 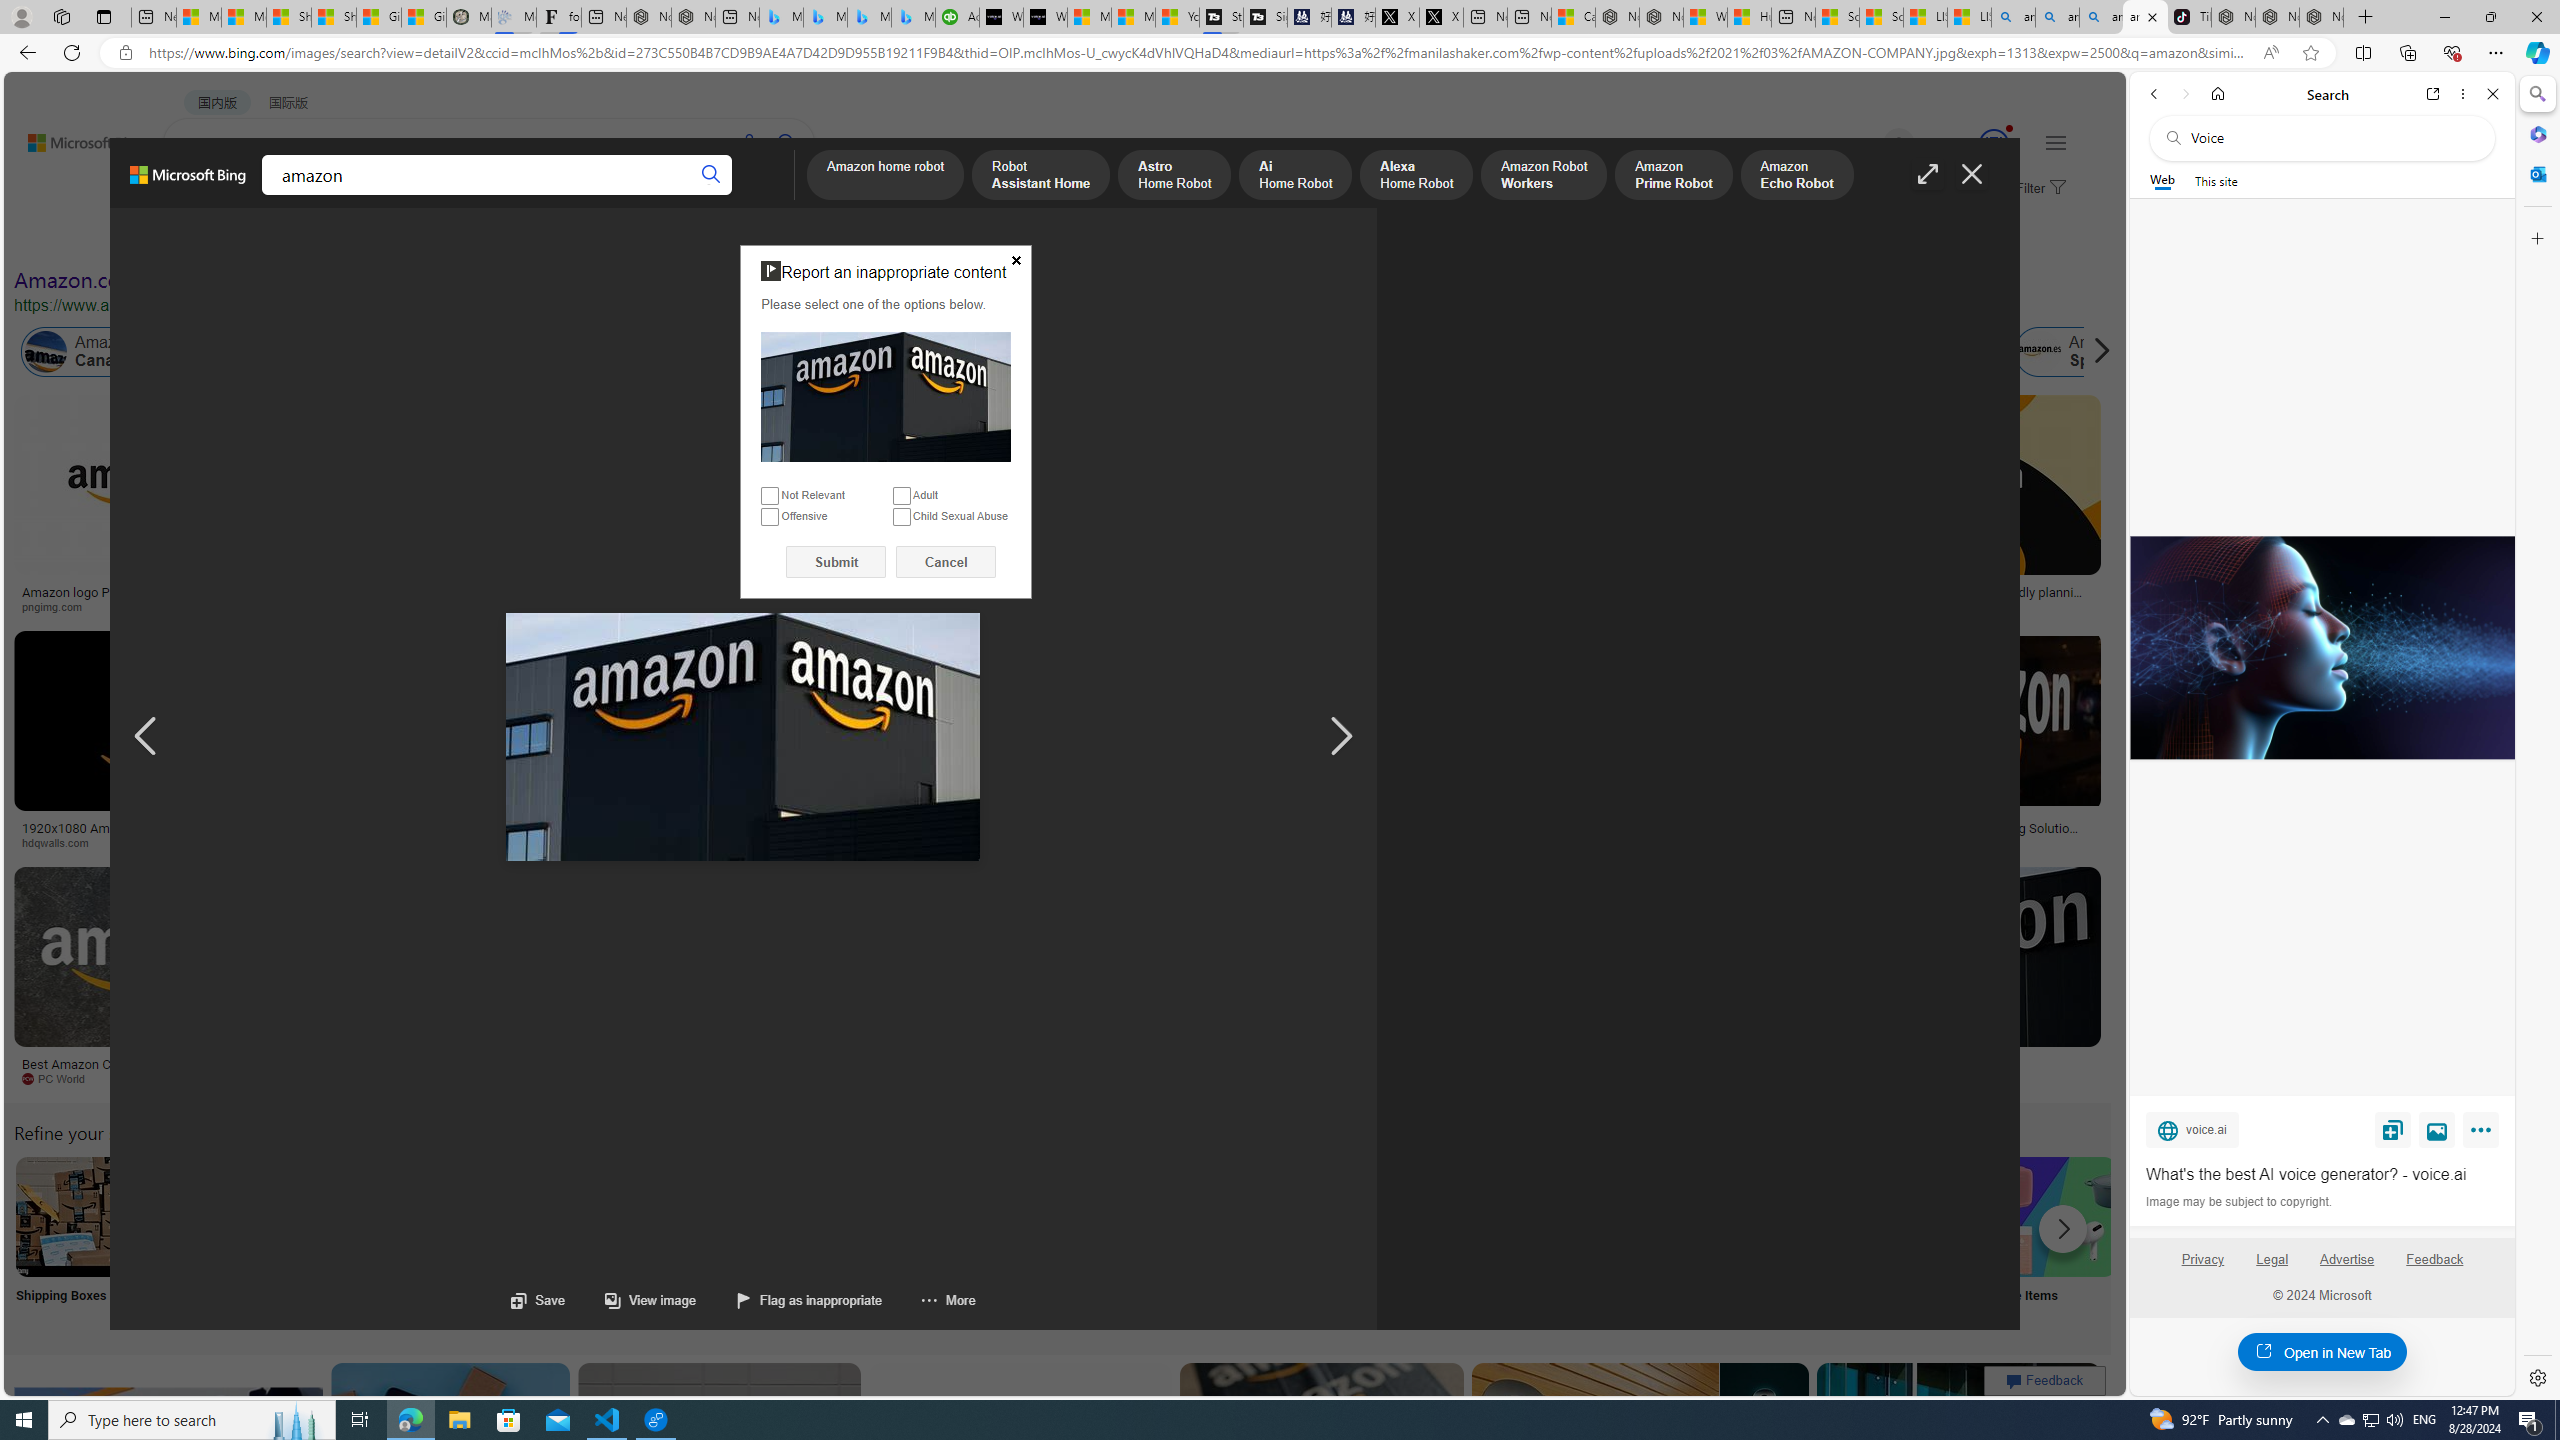 What do you see at coordinates (1324, 352) in the screenshot?
I see `Amazon Prime Membership` at bounding box center [1324, 352].